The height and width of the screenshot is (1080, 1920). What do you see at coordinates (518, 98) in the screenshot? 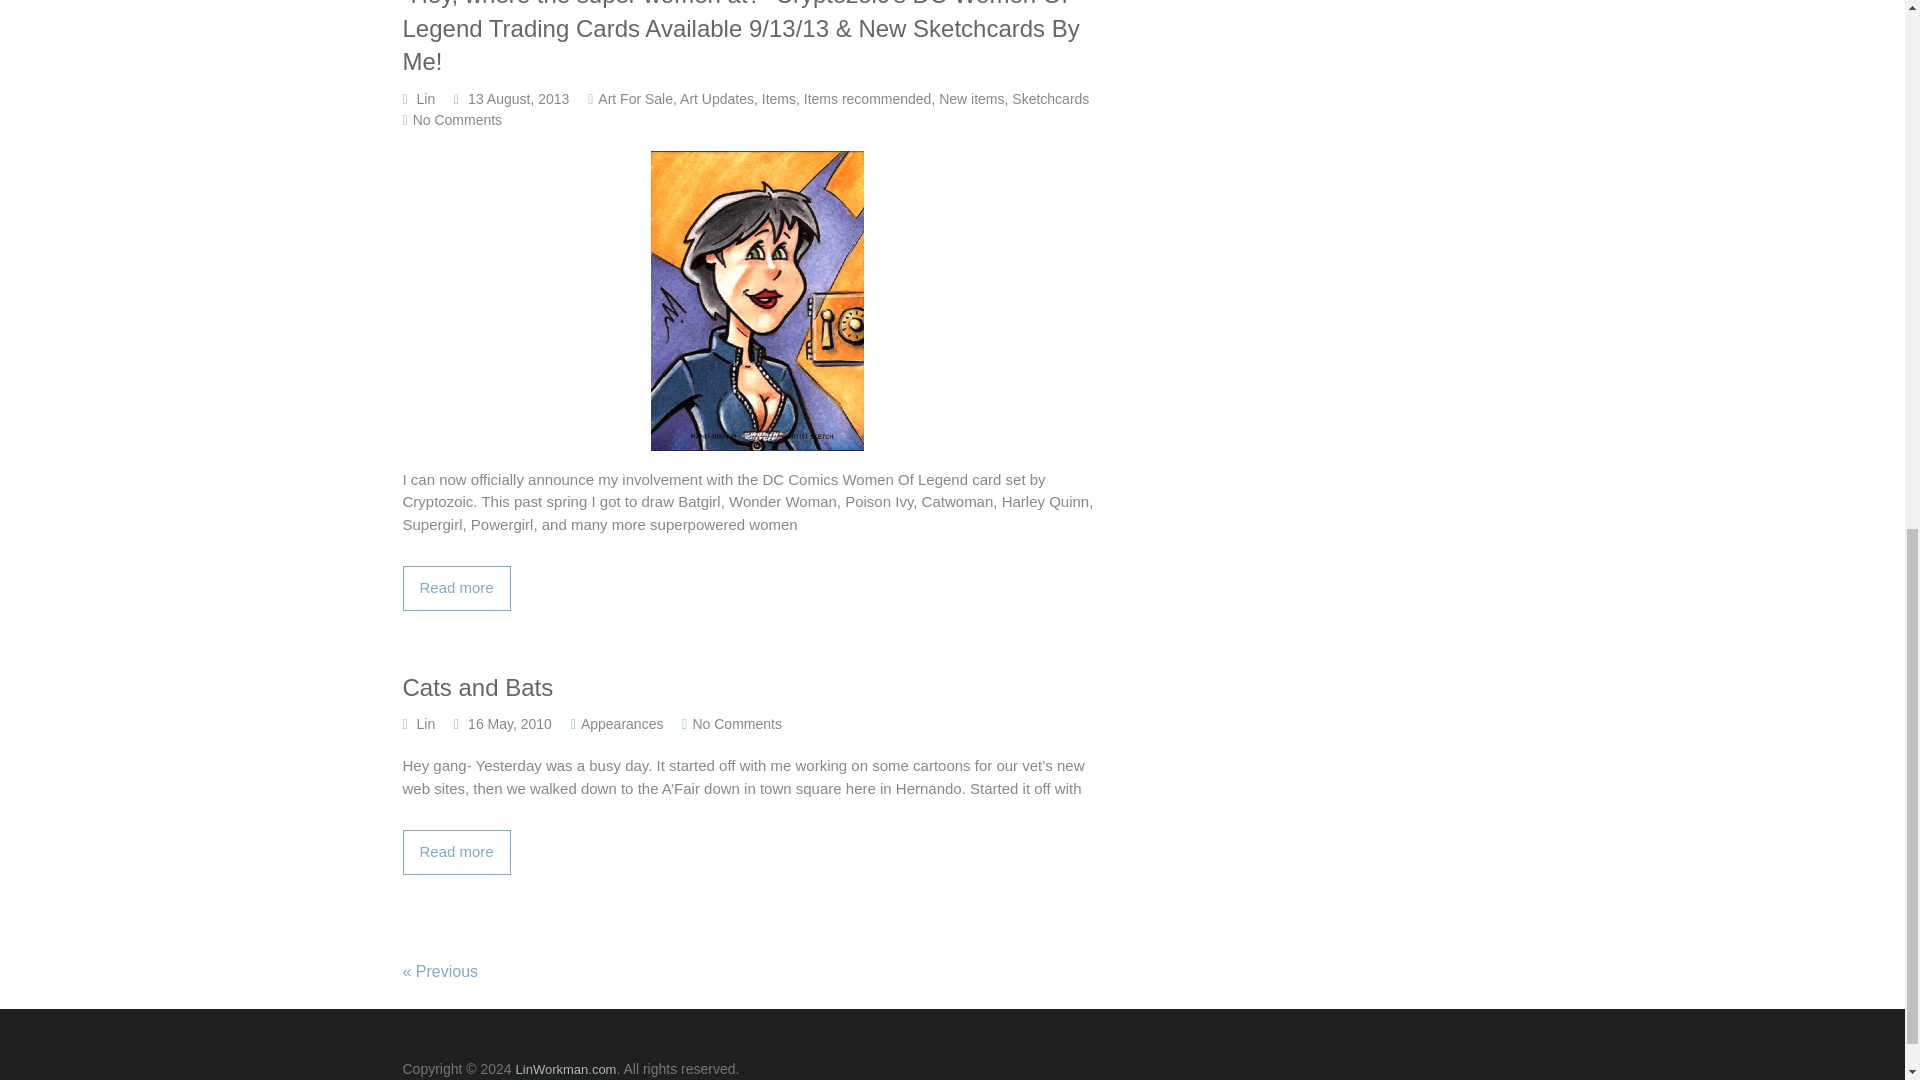
I see `6:30 AM` at bounding box center [518, 98].